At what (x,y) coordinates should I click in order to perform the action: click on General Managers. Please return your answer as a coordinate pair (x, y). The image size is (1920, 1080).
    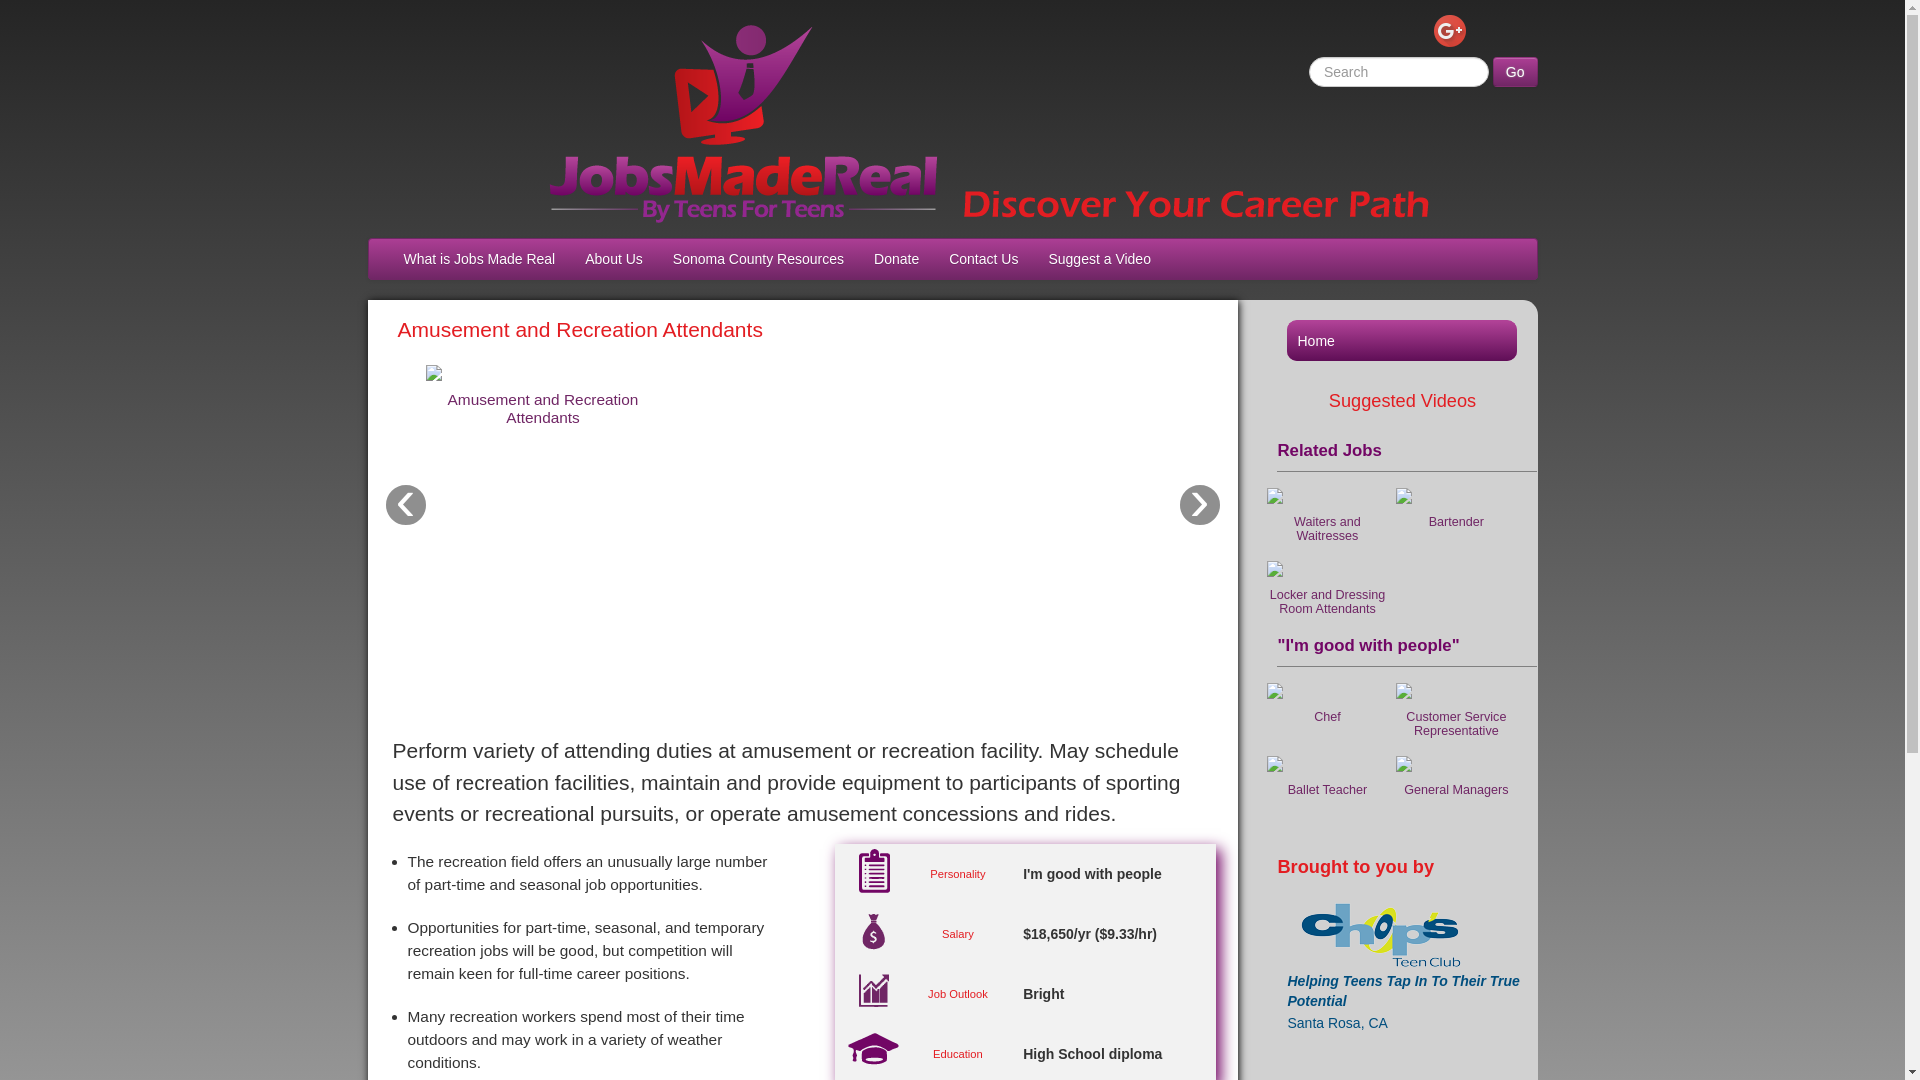
    Looking at the image, I should click on (1458, 757).